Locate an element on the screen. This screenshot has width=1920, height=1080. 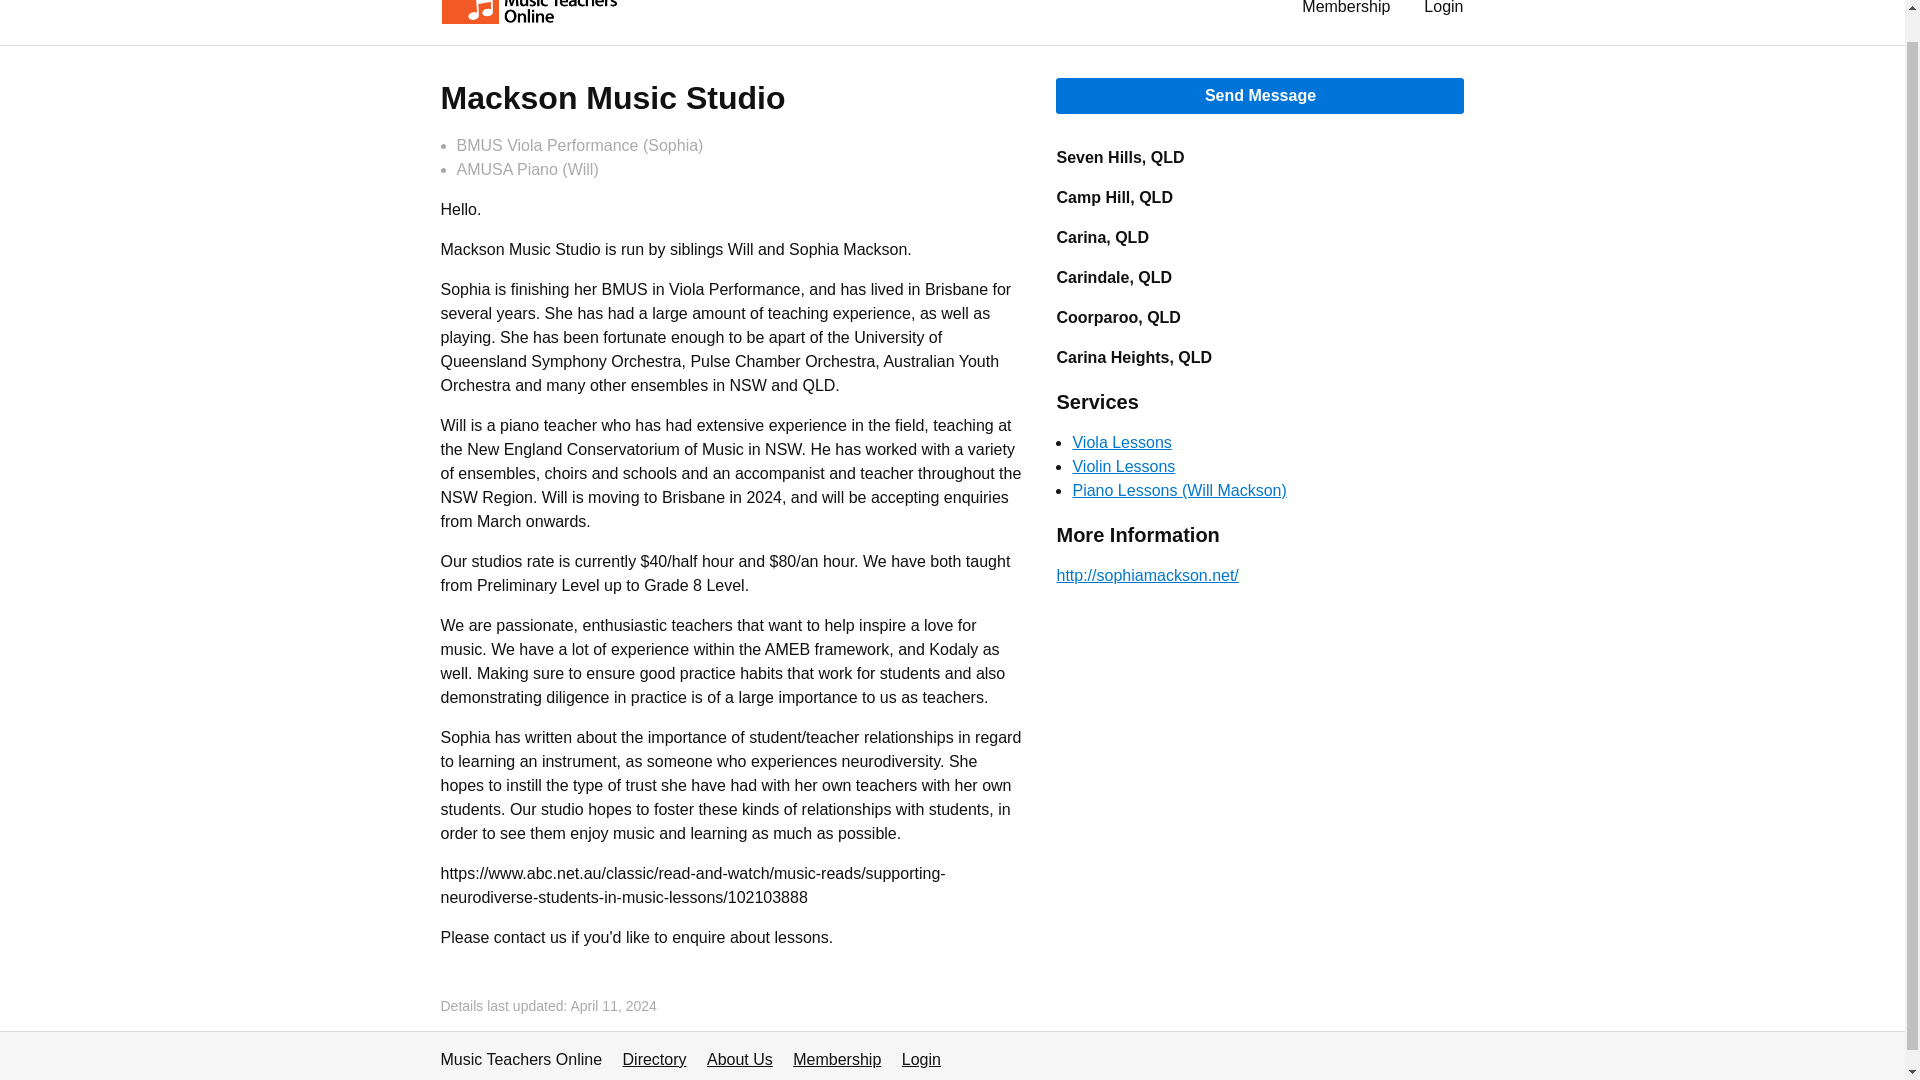
Membership is located at coordinates (1346, 12).